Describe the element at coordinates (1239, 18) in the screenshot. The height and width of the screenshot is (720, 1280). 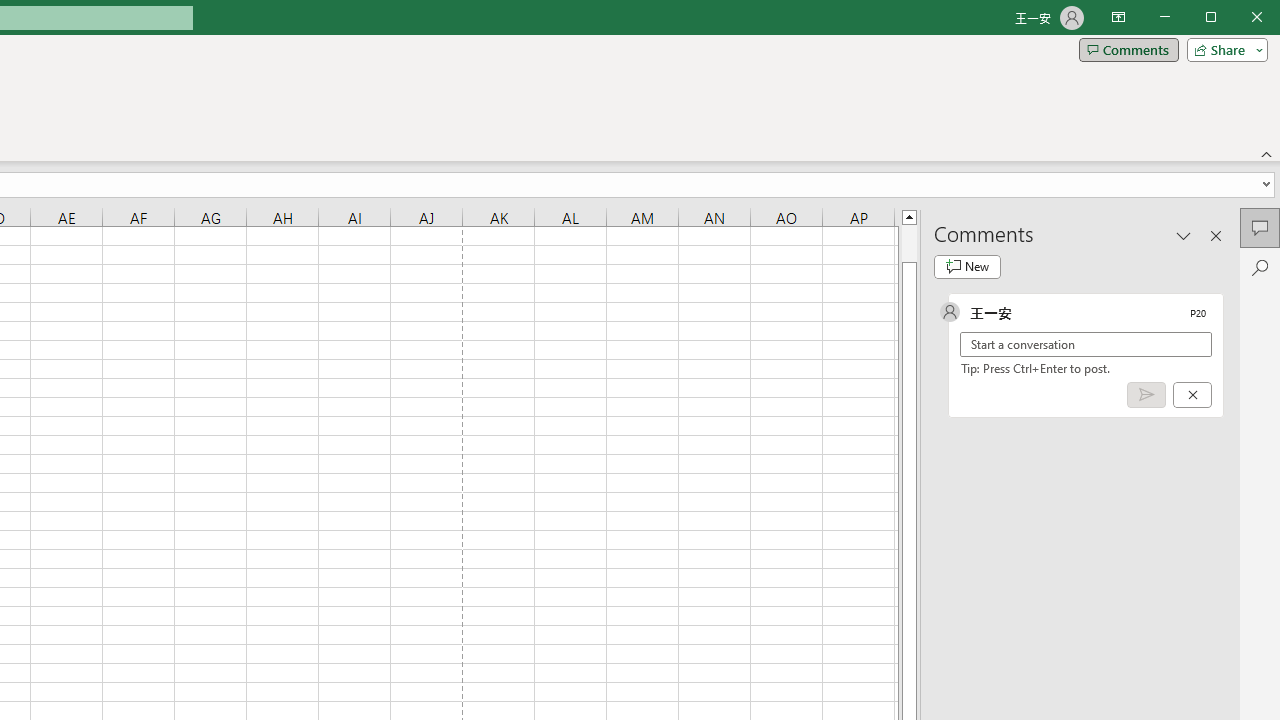
I see `Maximize` at that location.